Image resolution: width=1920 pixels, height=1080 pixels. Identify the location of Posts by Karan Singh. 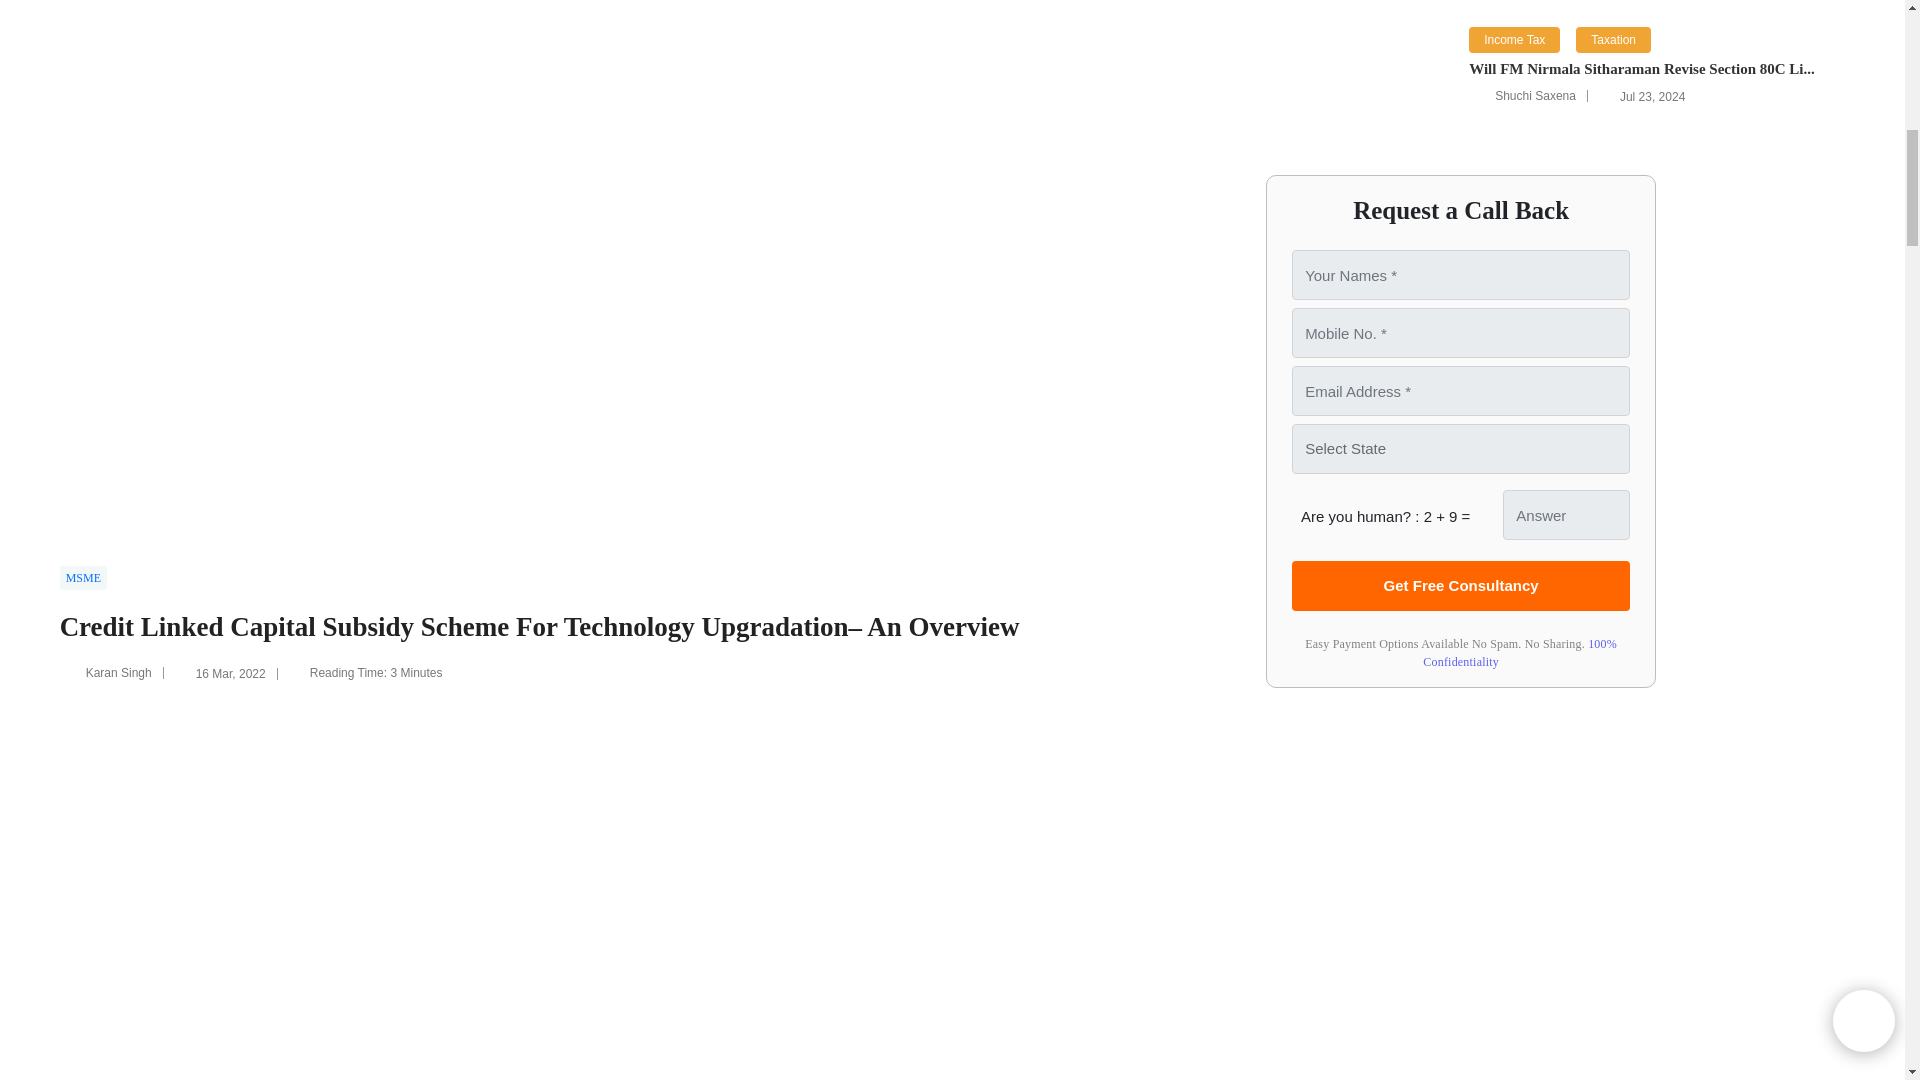
(118, 673).